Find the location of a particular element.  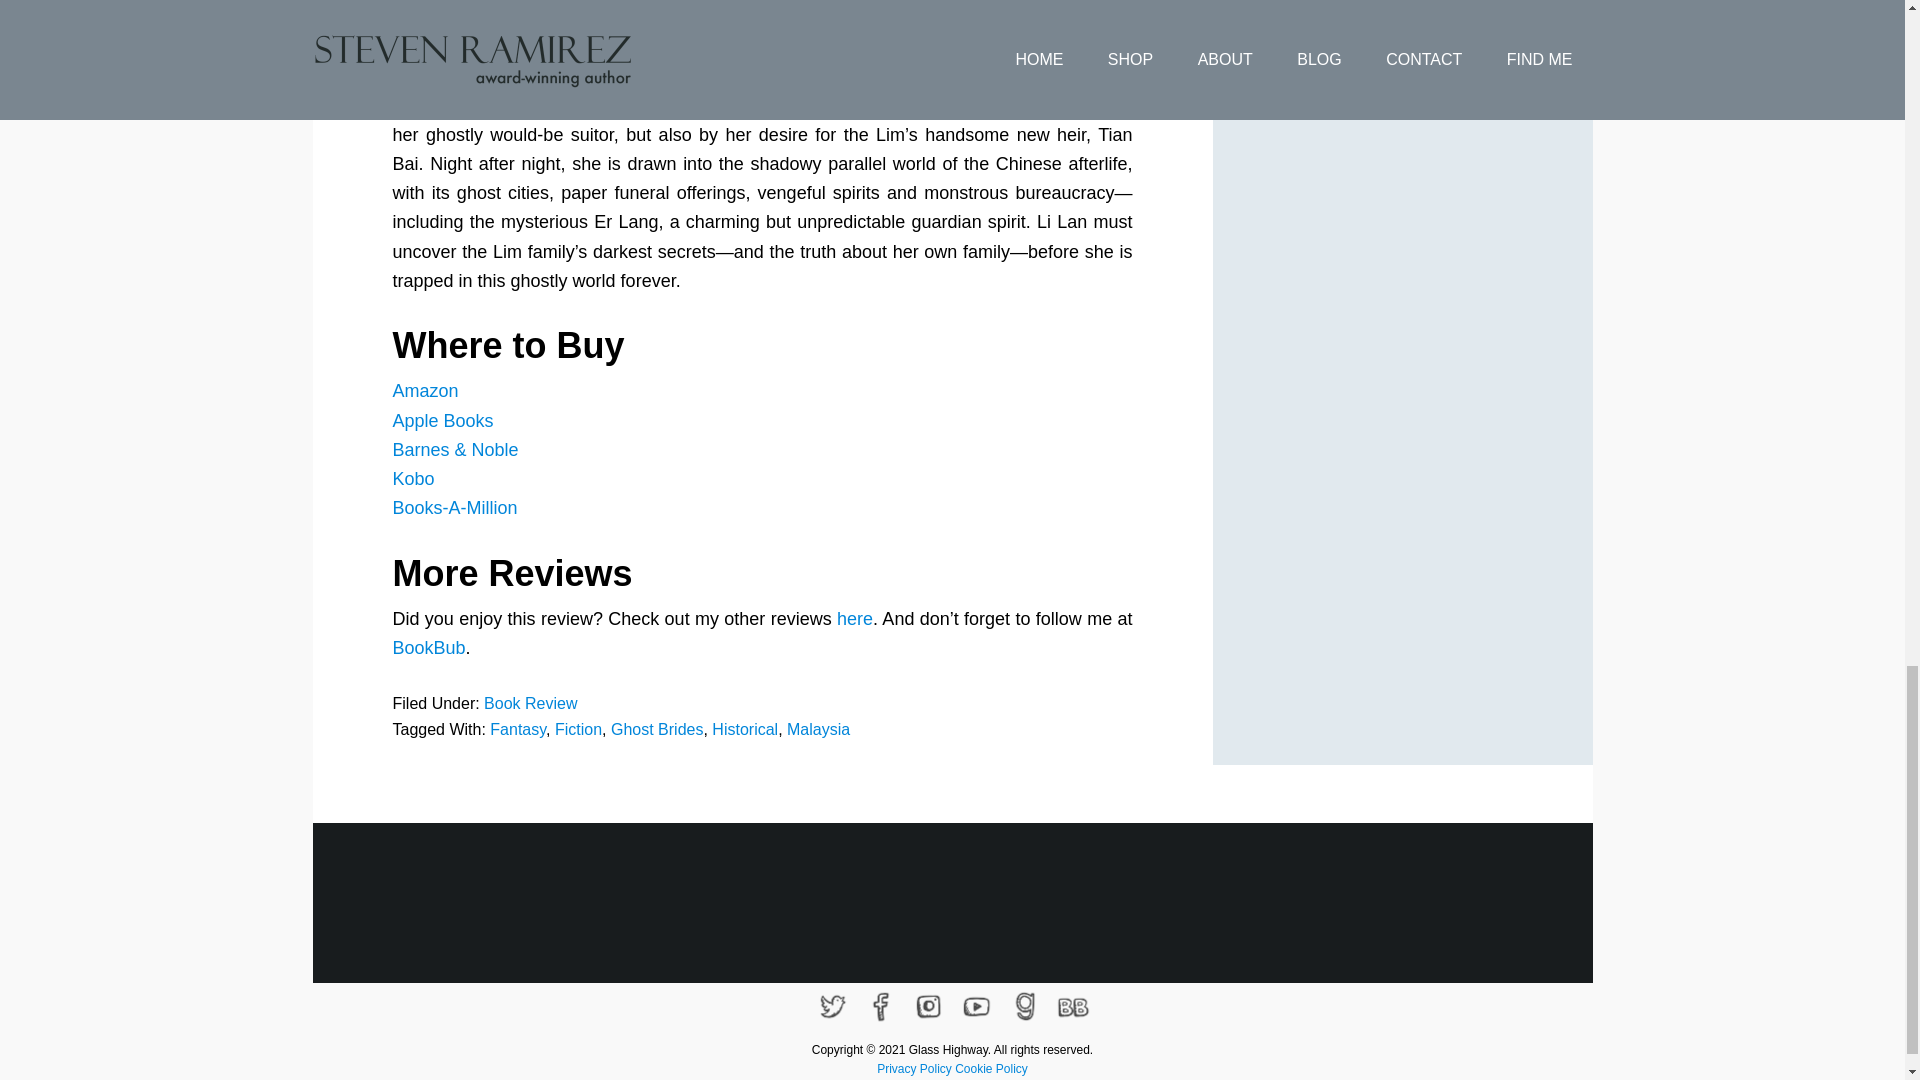

BookBub is located at coordinates (428, 648).